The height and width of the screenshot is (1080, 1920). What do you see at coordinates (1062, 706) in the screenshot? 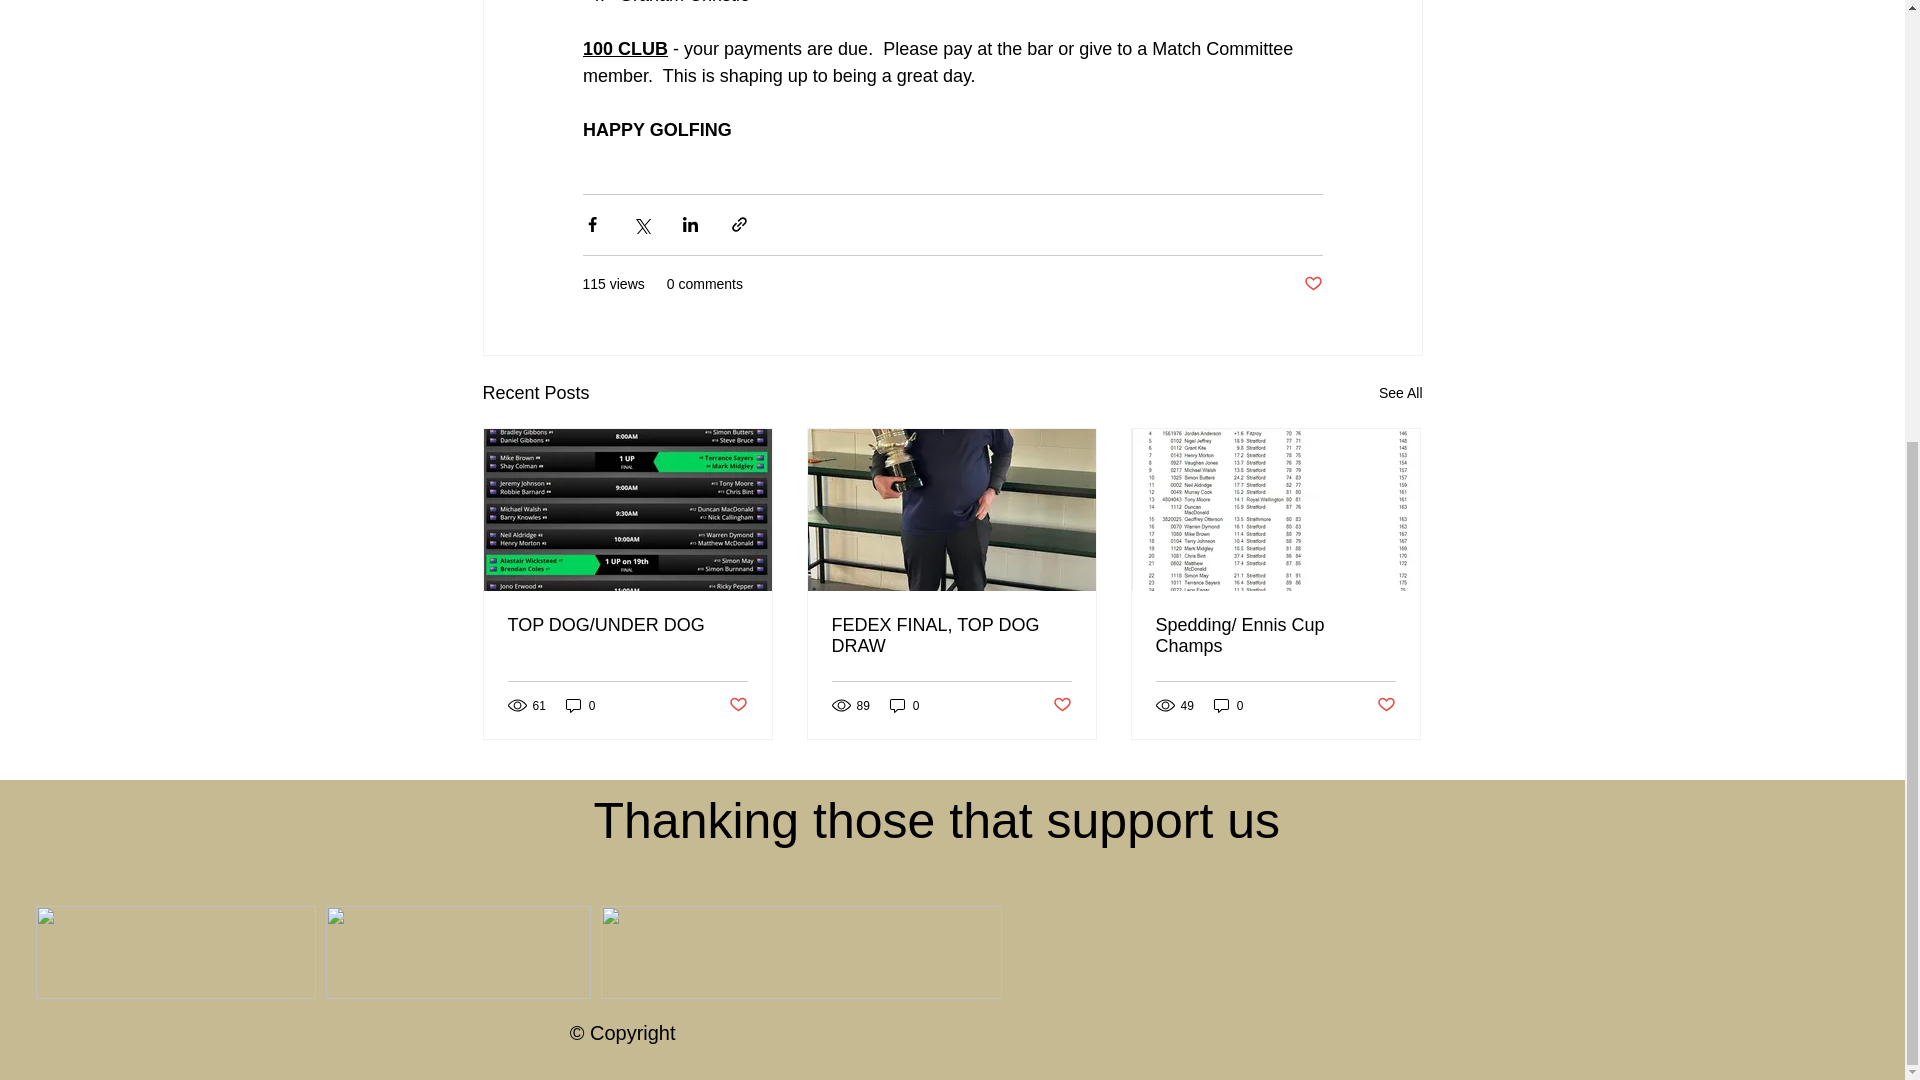
I see `Post not marked as liked` at bounding box center [1062, 706].